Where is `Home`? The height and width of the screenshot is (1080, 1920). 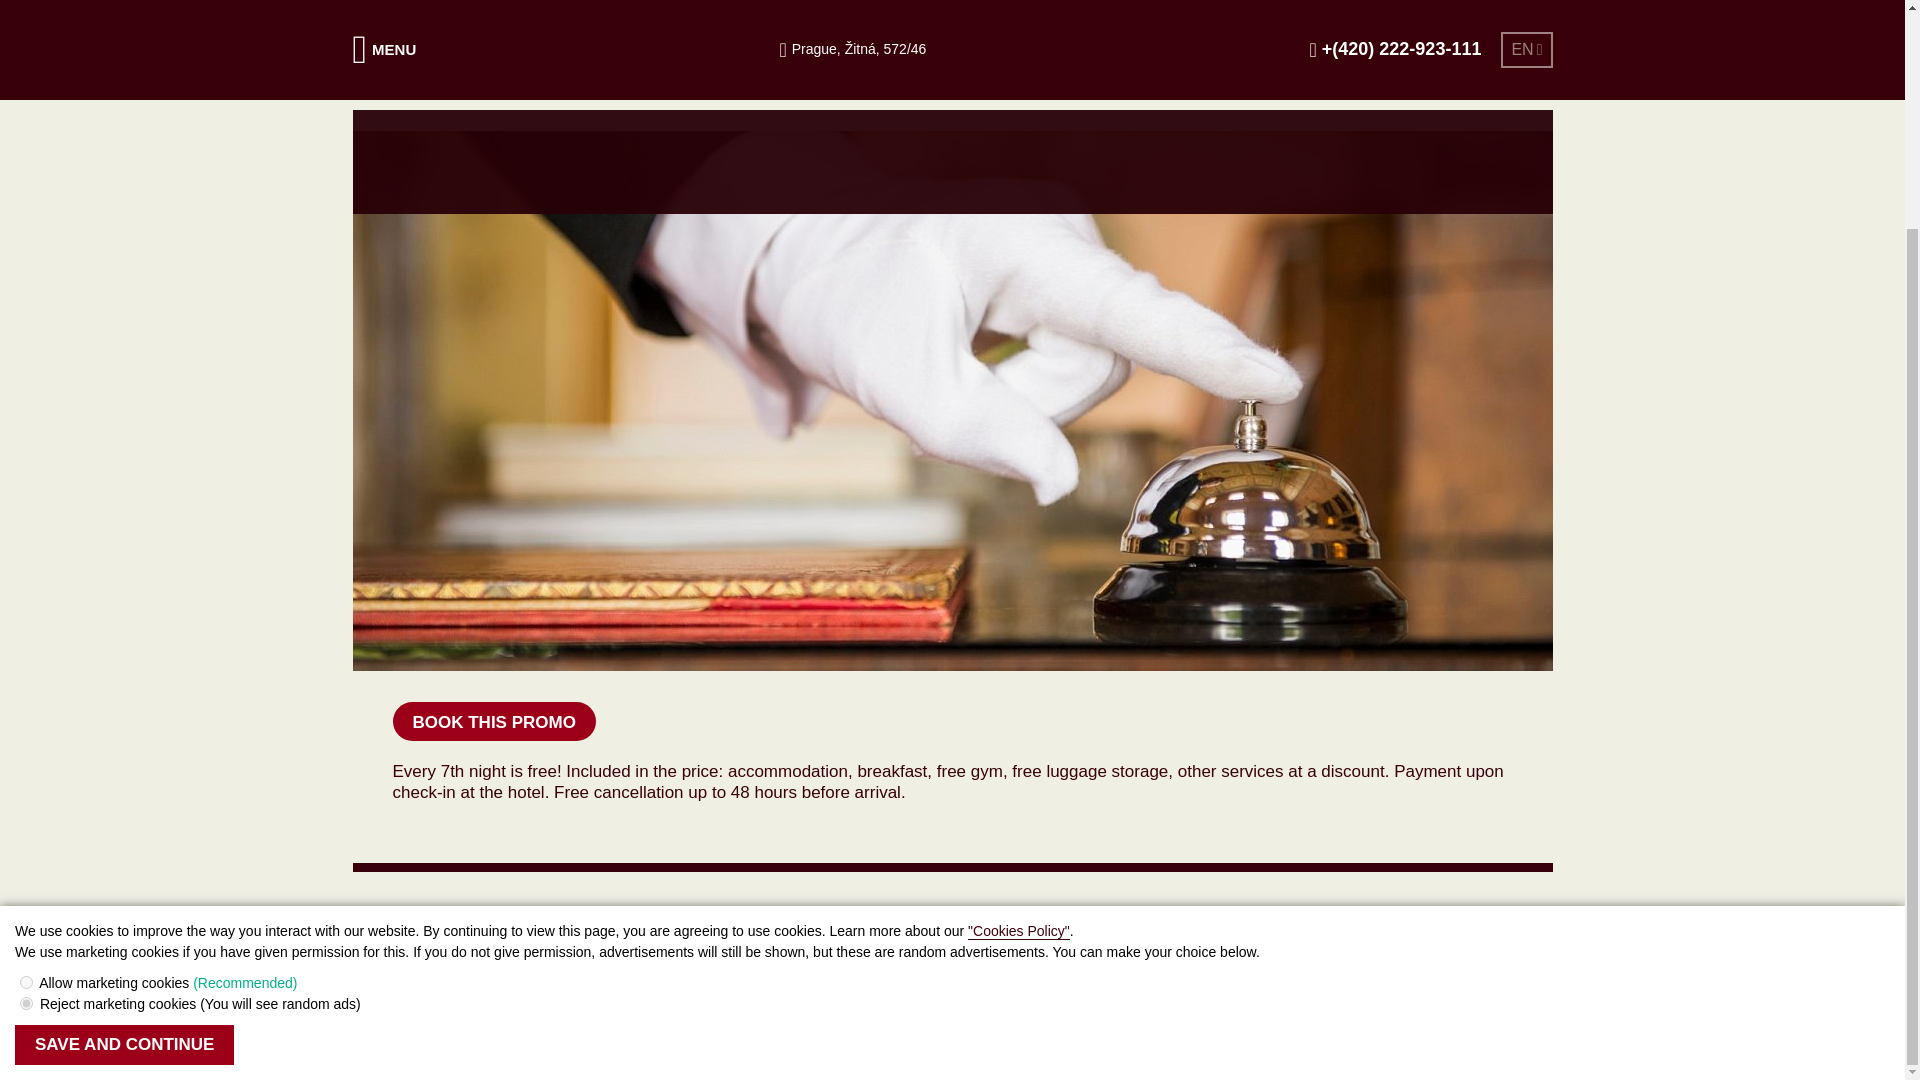
Home is located at coordinates (375, 67).